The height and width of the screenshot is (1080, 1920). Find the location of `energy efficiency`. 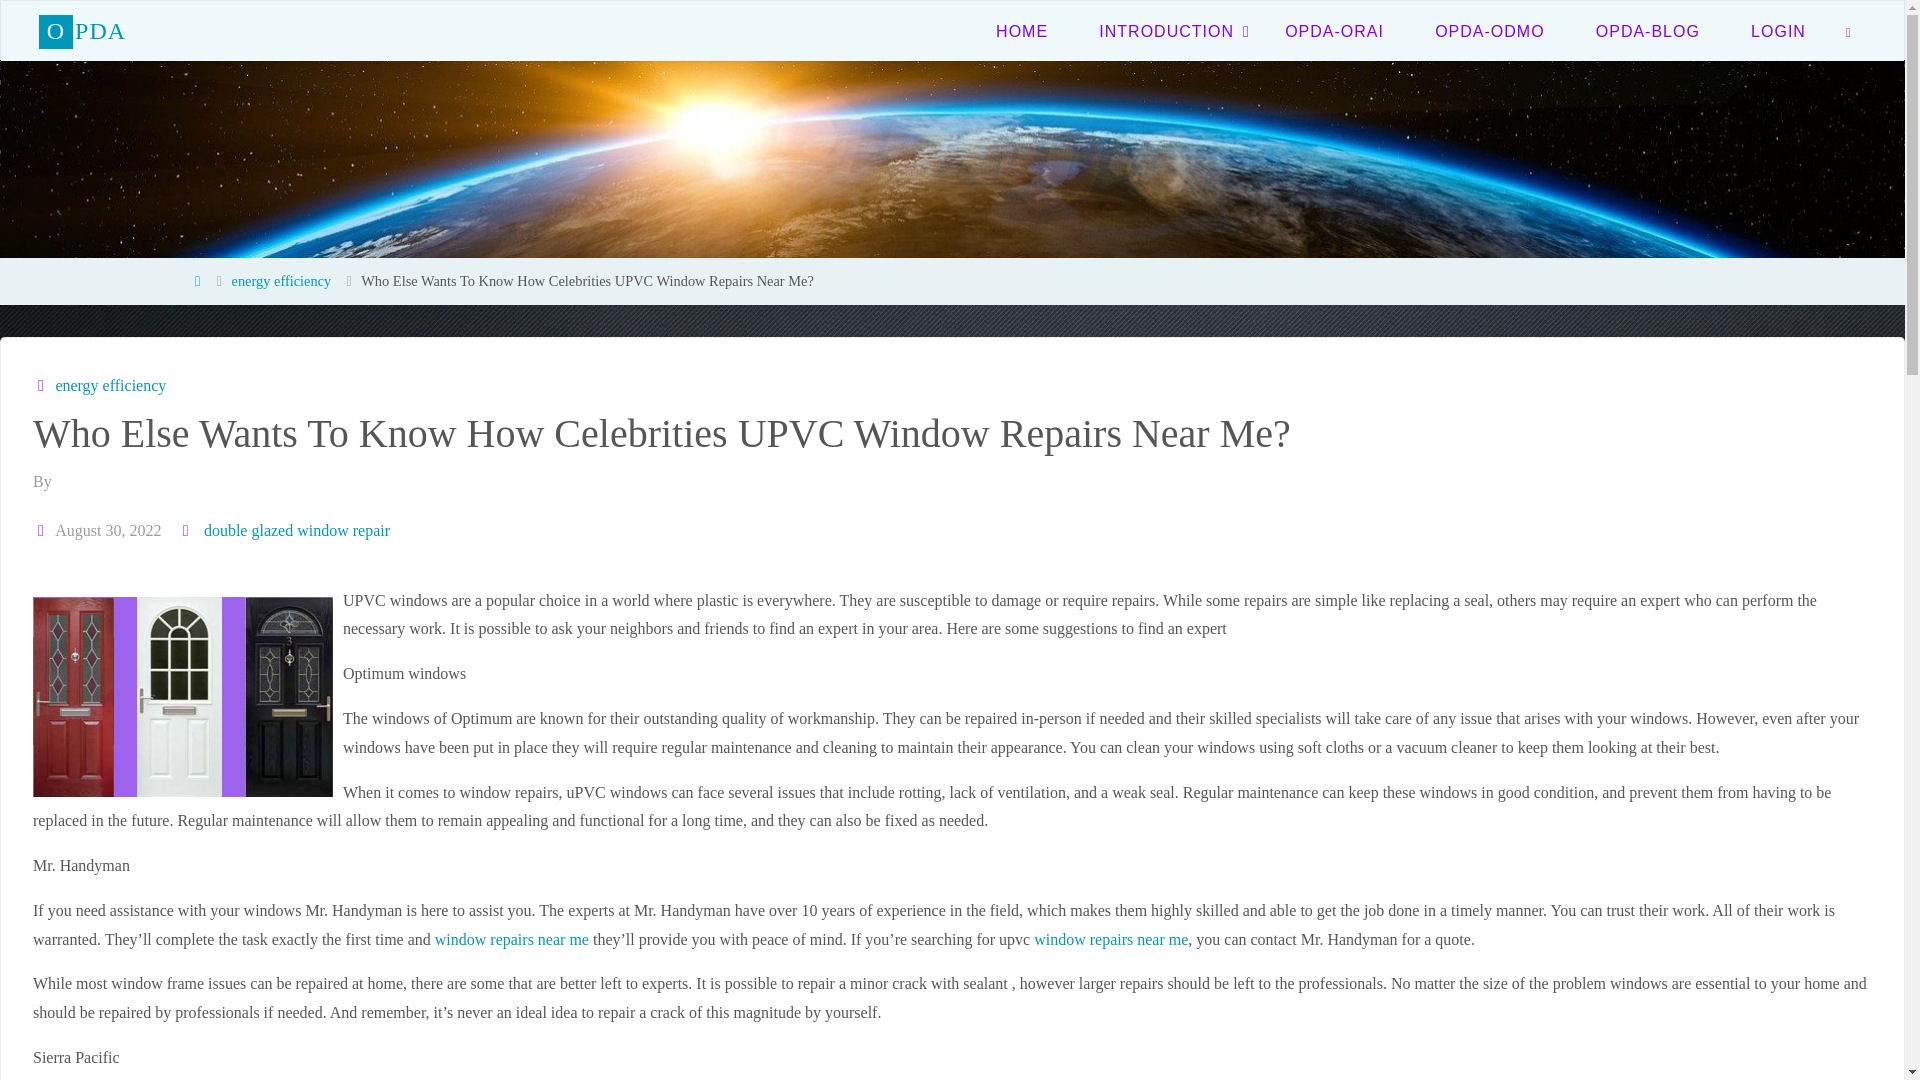

energy efficiency is located at coordinates (108, 385).